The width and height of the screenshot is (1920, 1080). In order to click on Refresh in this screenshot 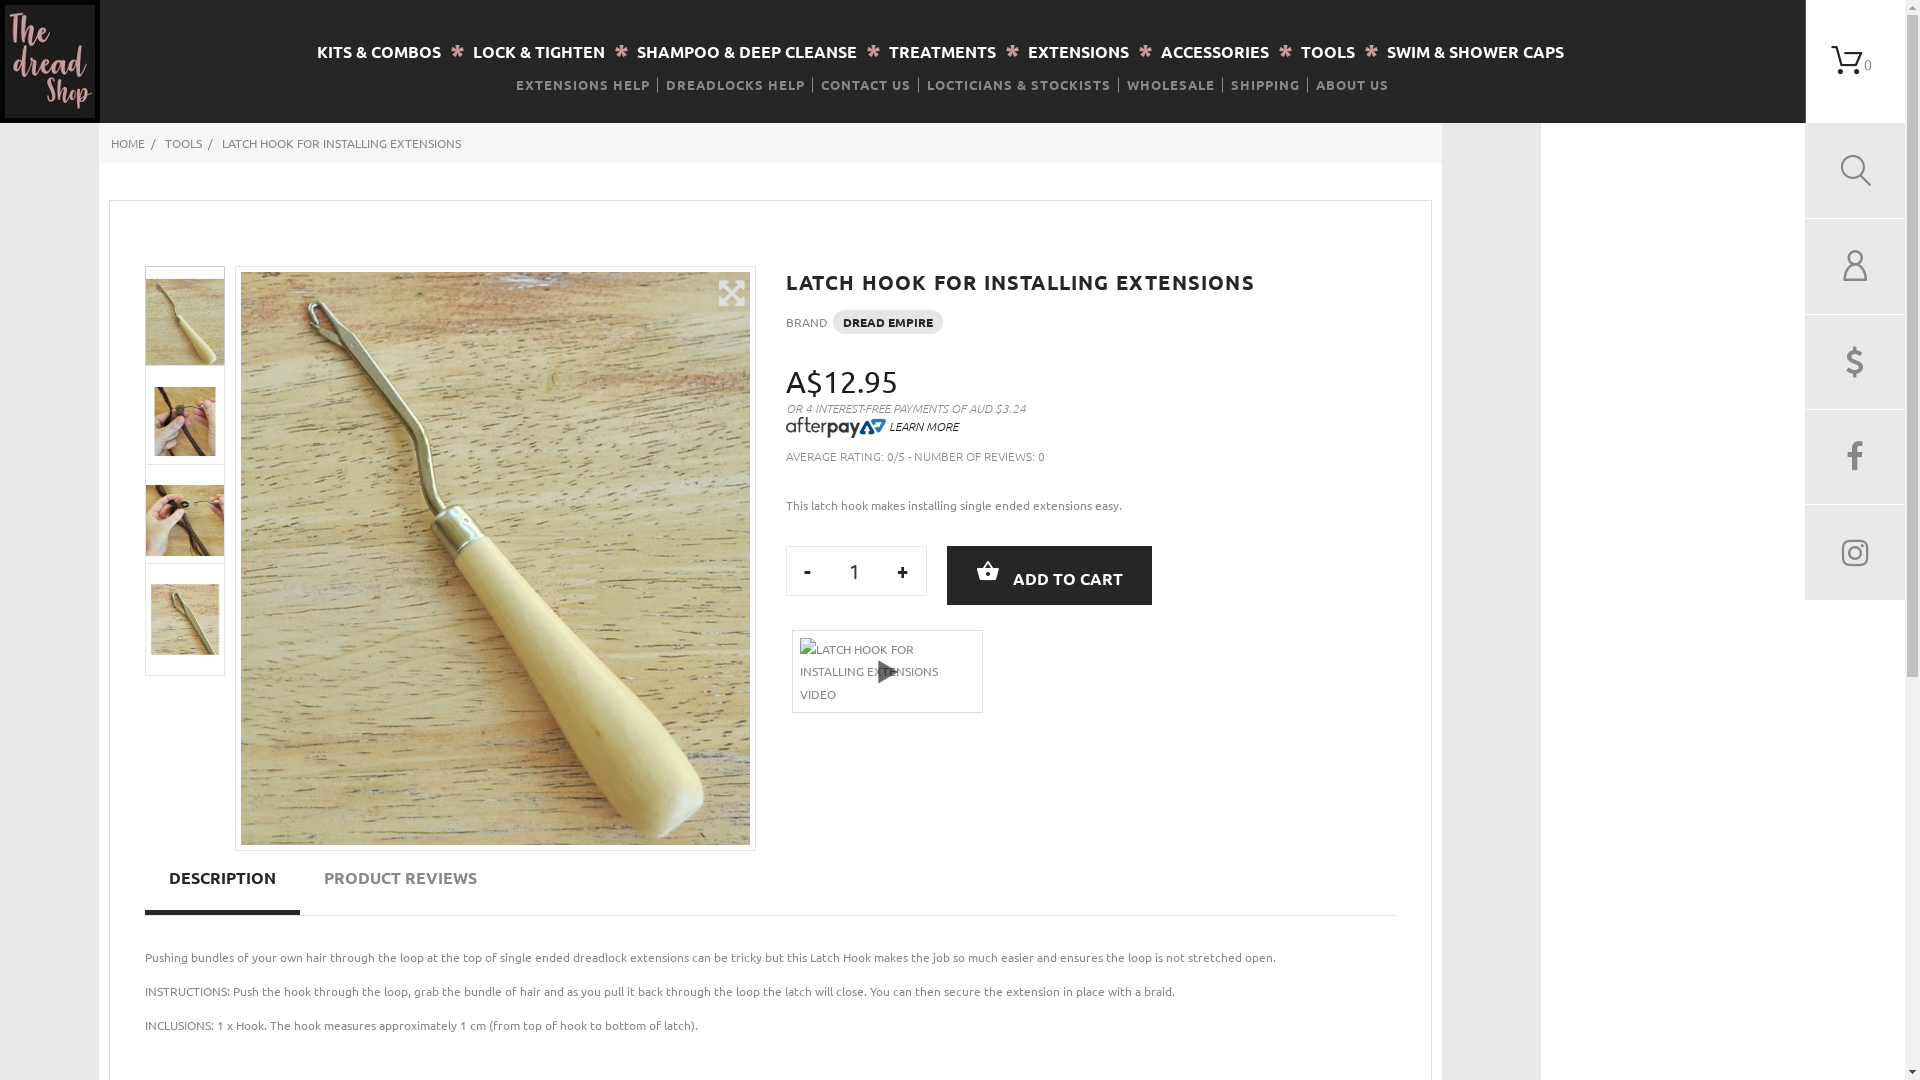, I will do `click(30, 14)`.